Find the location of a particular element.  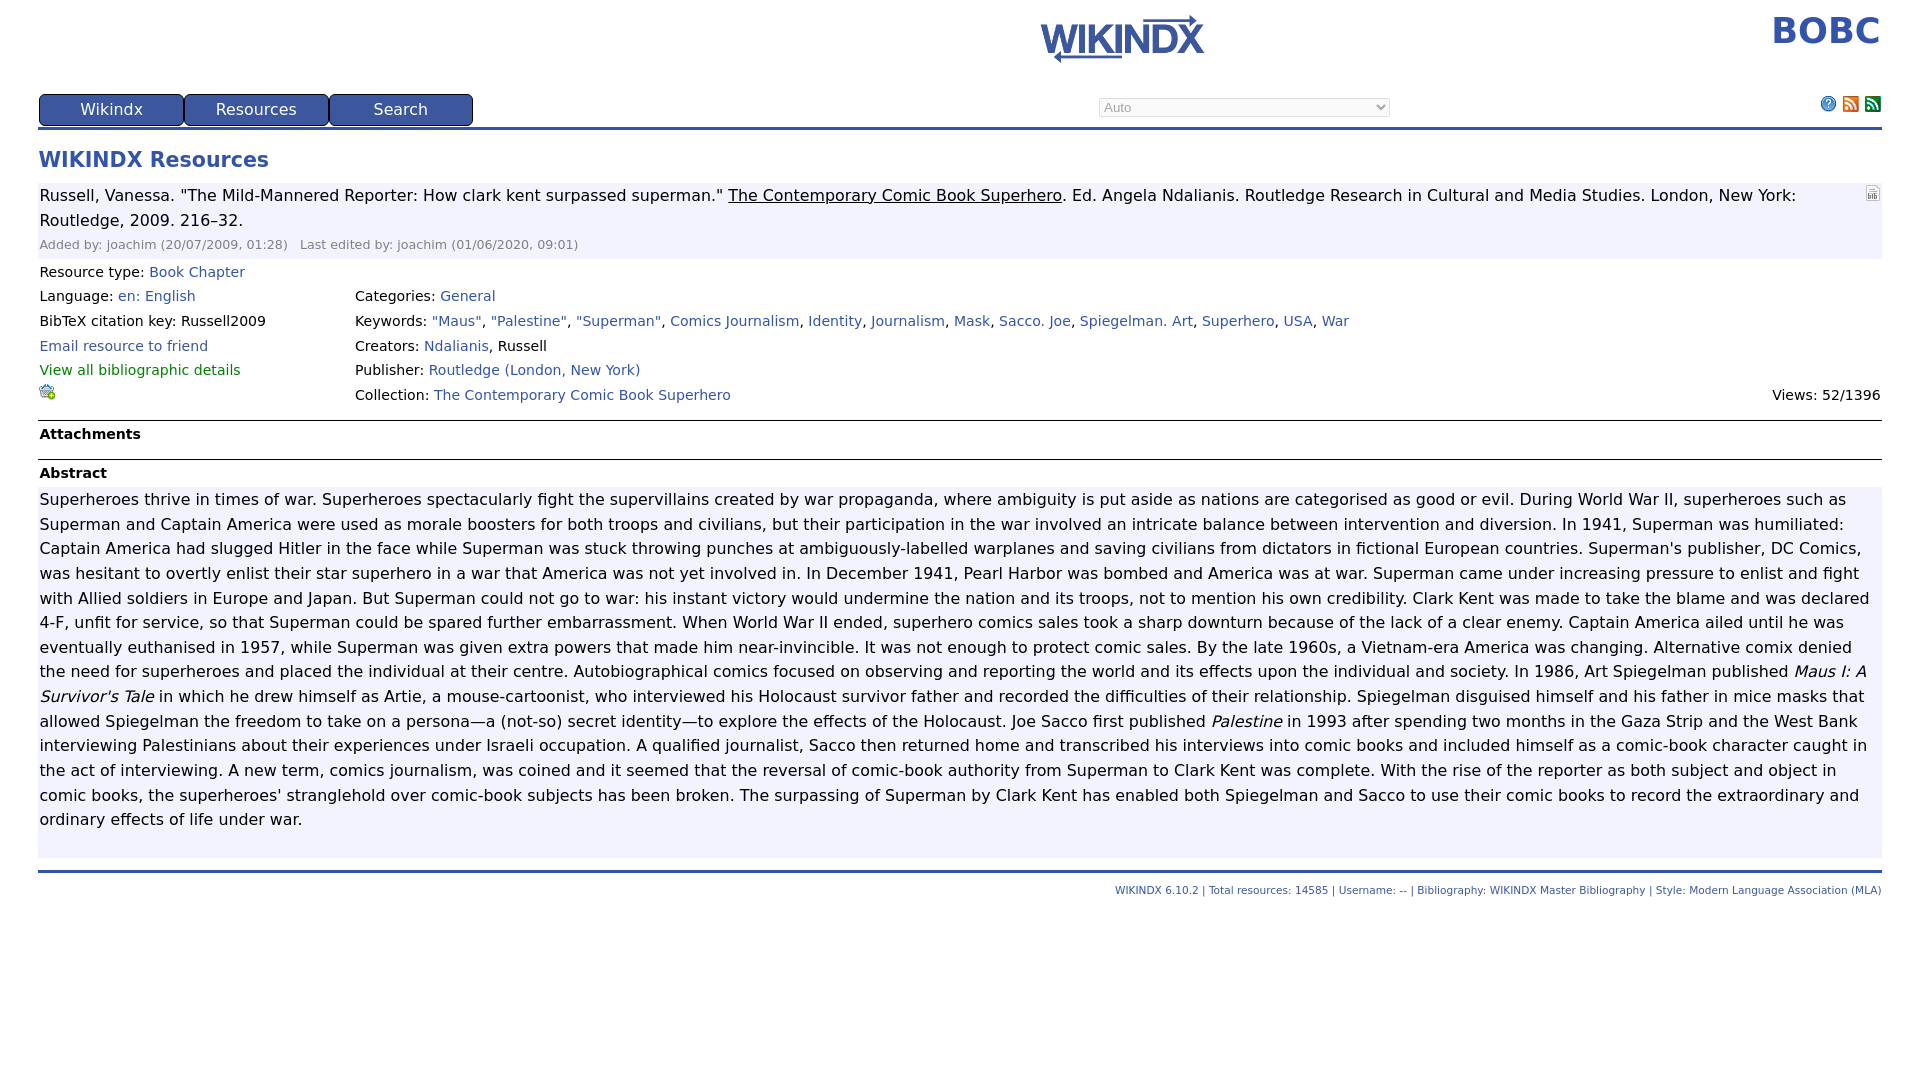

WIKINDX SourceForge is located at coordinates (1121, 38).